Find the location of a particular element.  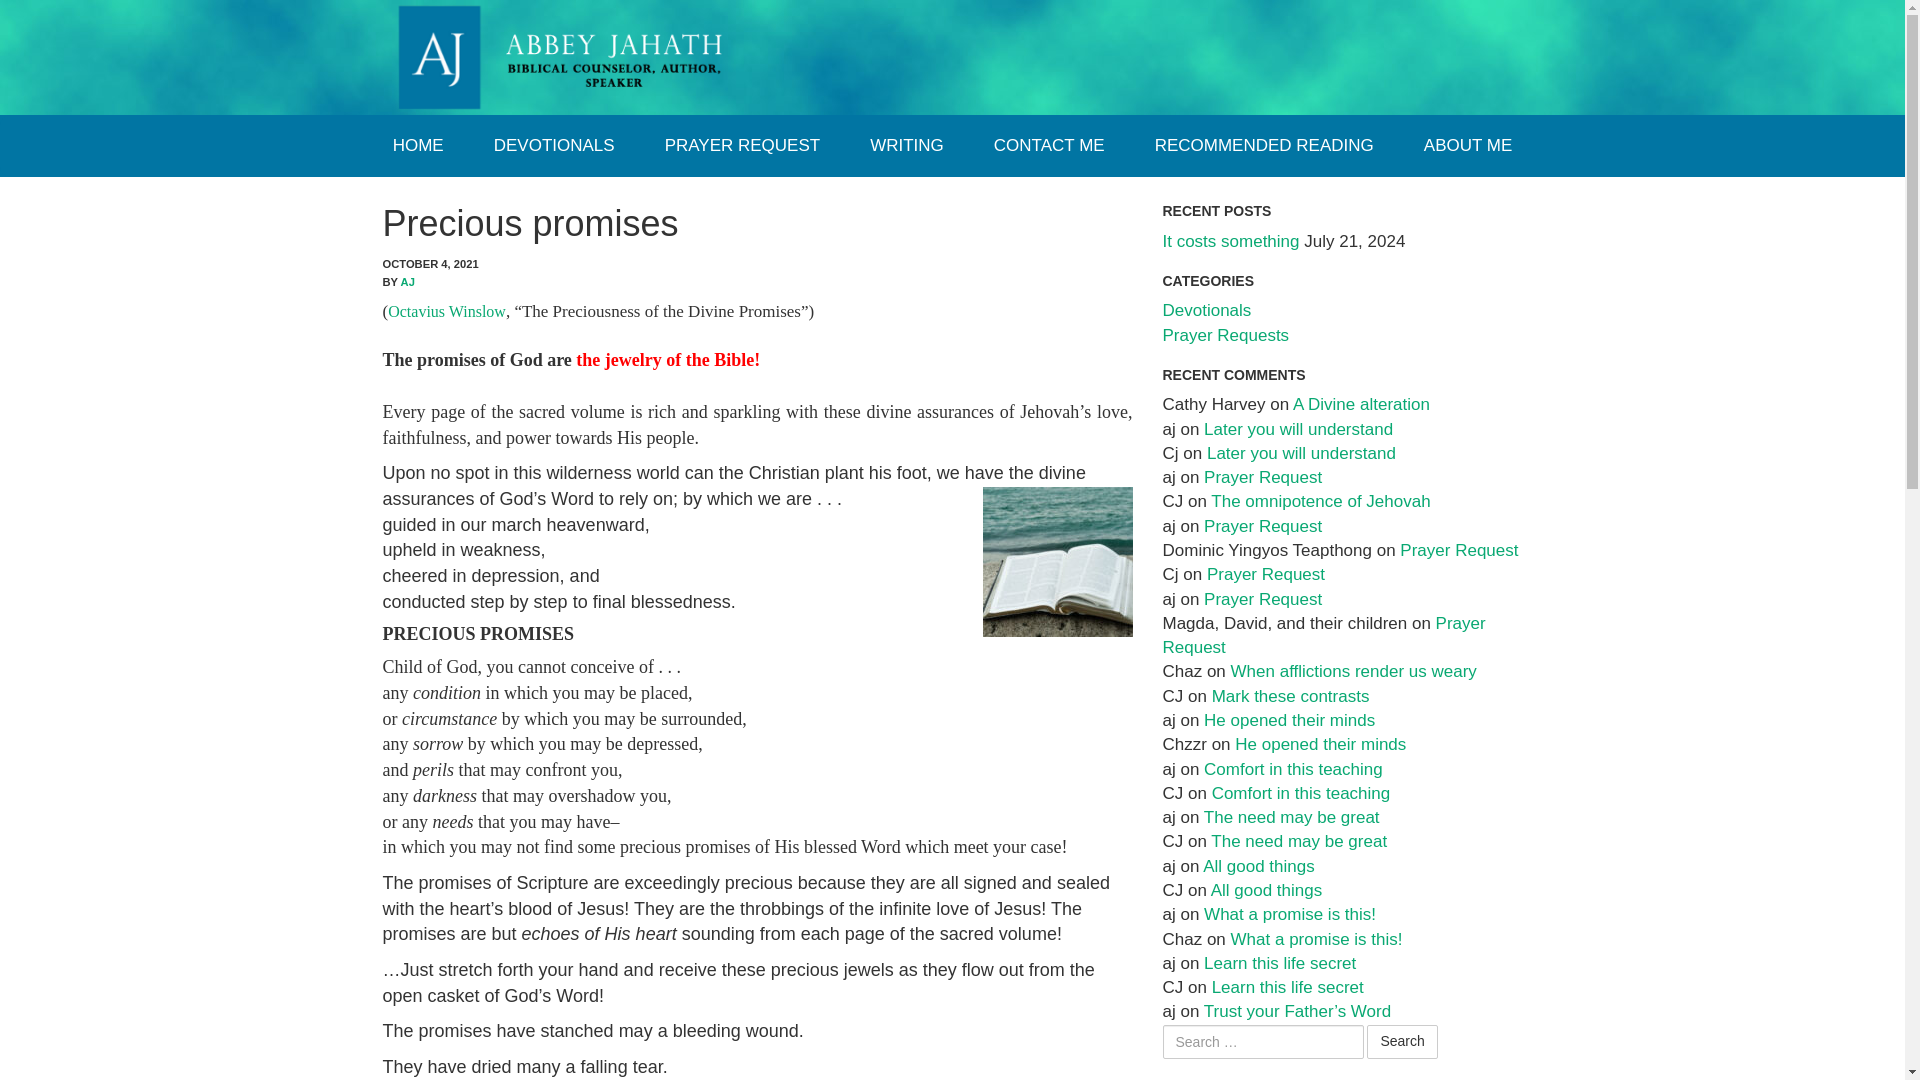

Devotionals is located at coordinates (1206, 310).